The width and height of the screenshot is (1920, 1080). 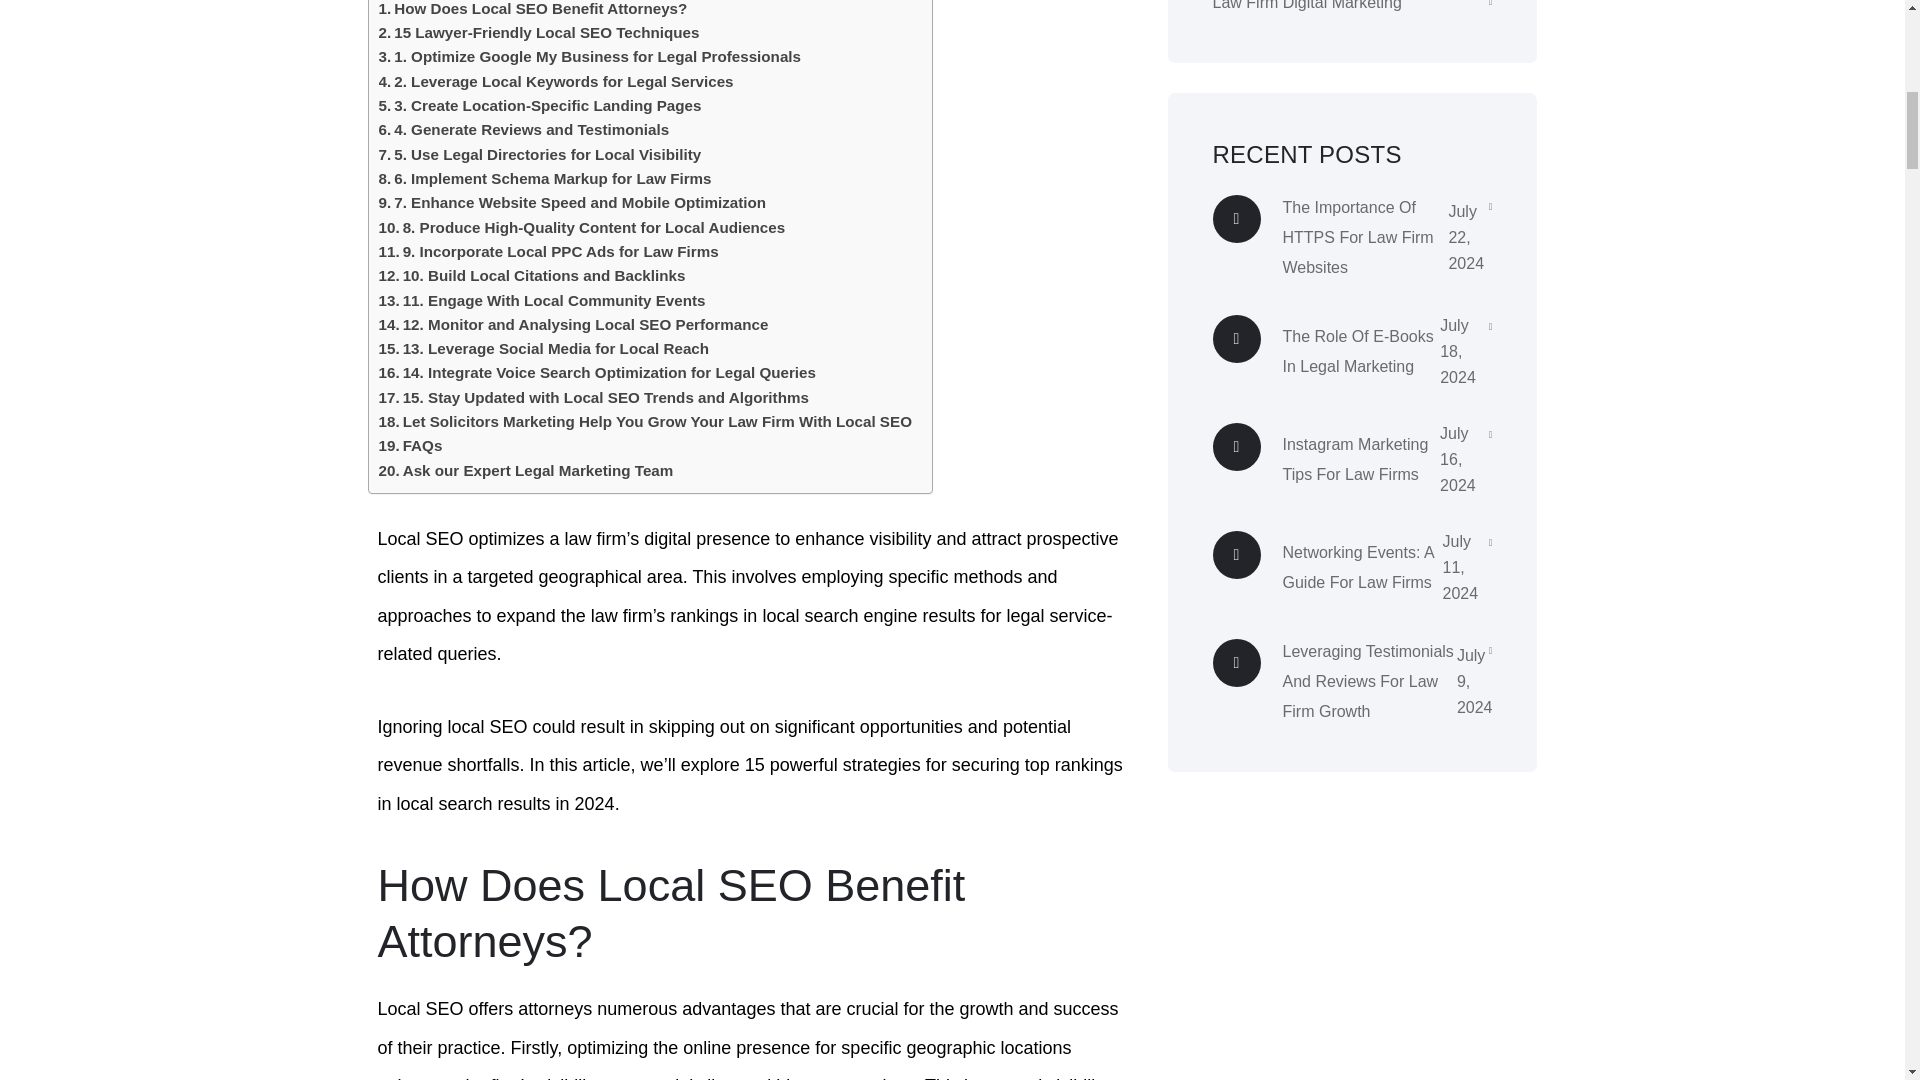 I want to click on 8. Produce High-Quality Content for Local Audiences, so click(x=582, y=228).